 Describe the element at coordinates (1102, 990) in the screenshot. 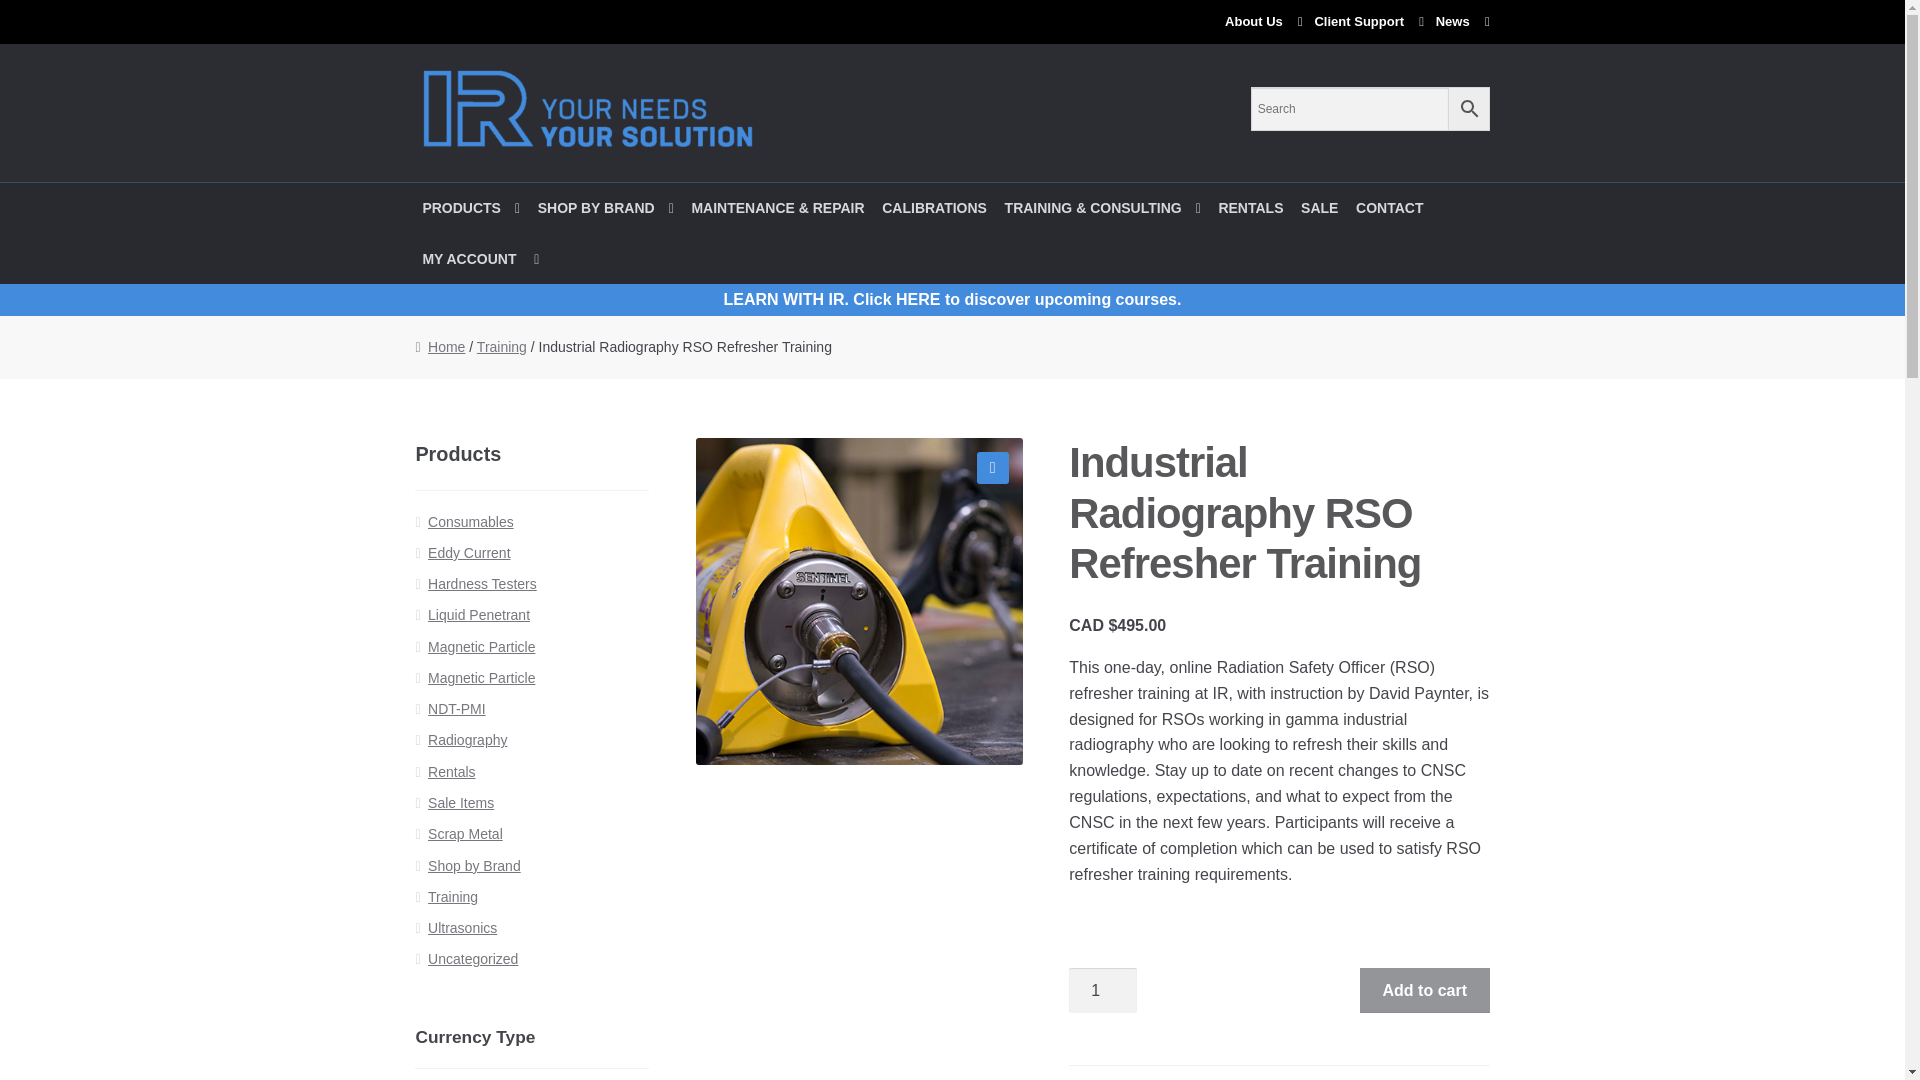

I see `1` at that location.